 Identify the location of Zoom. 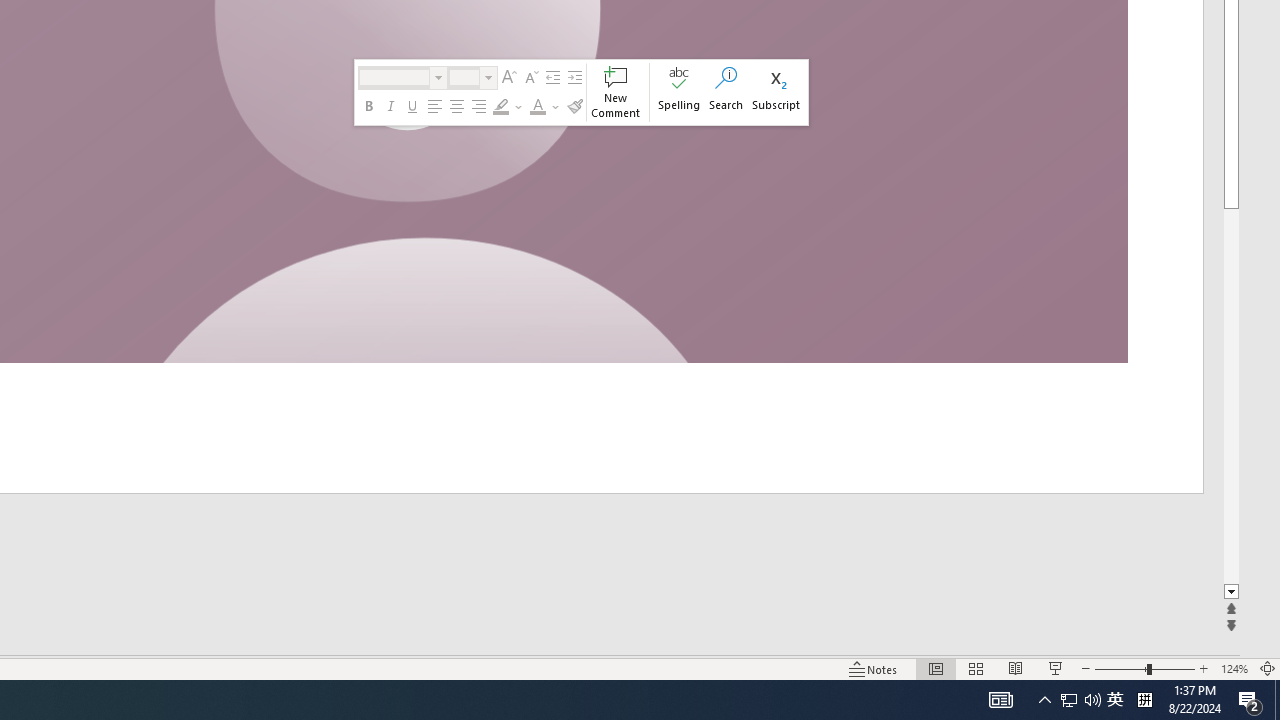
(1144, 668).